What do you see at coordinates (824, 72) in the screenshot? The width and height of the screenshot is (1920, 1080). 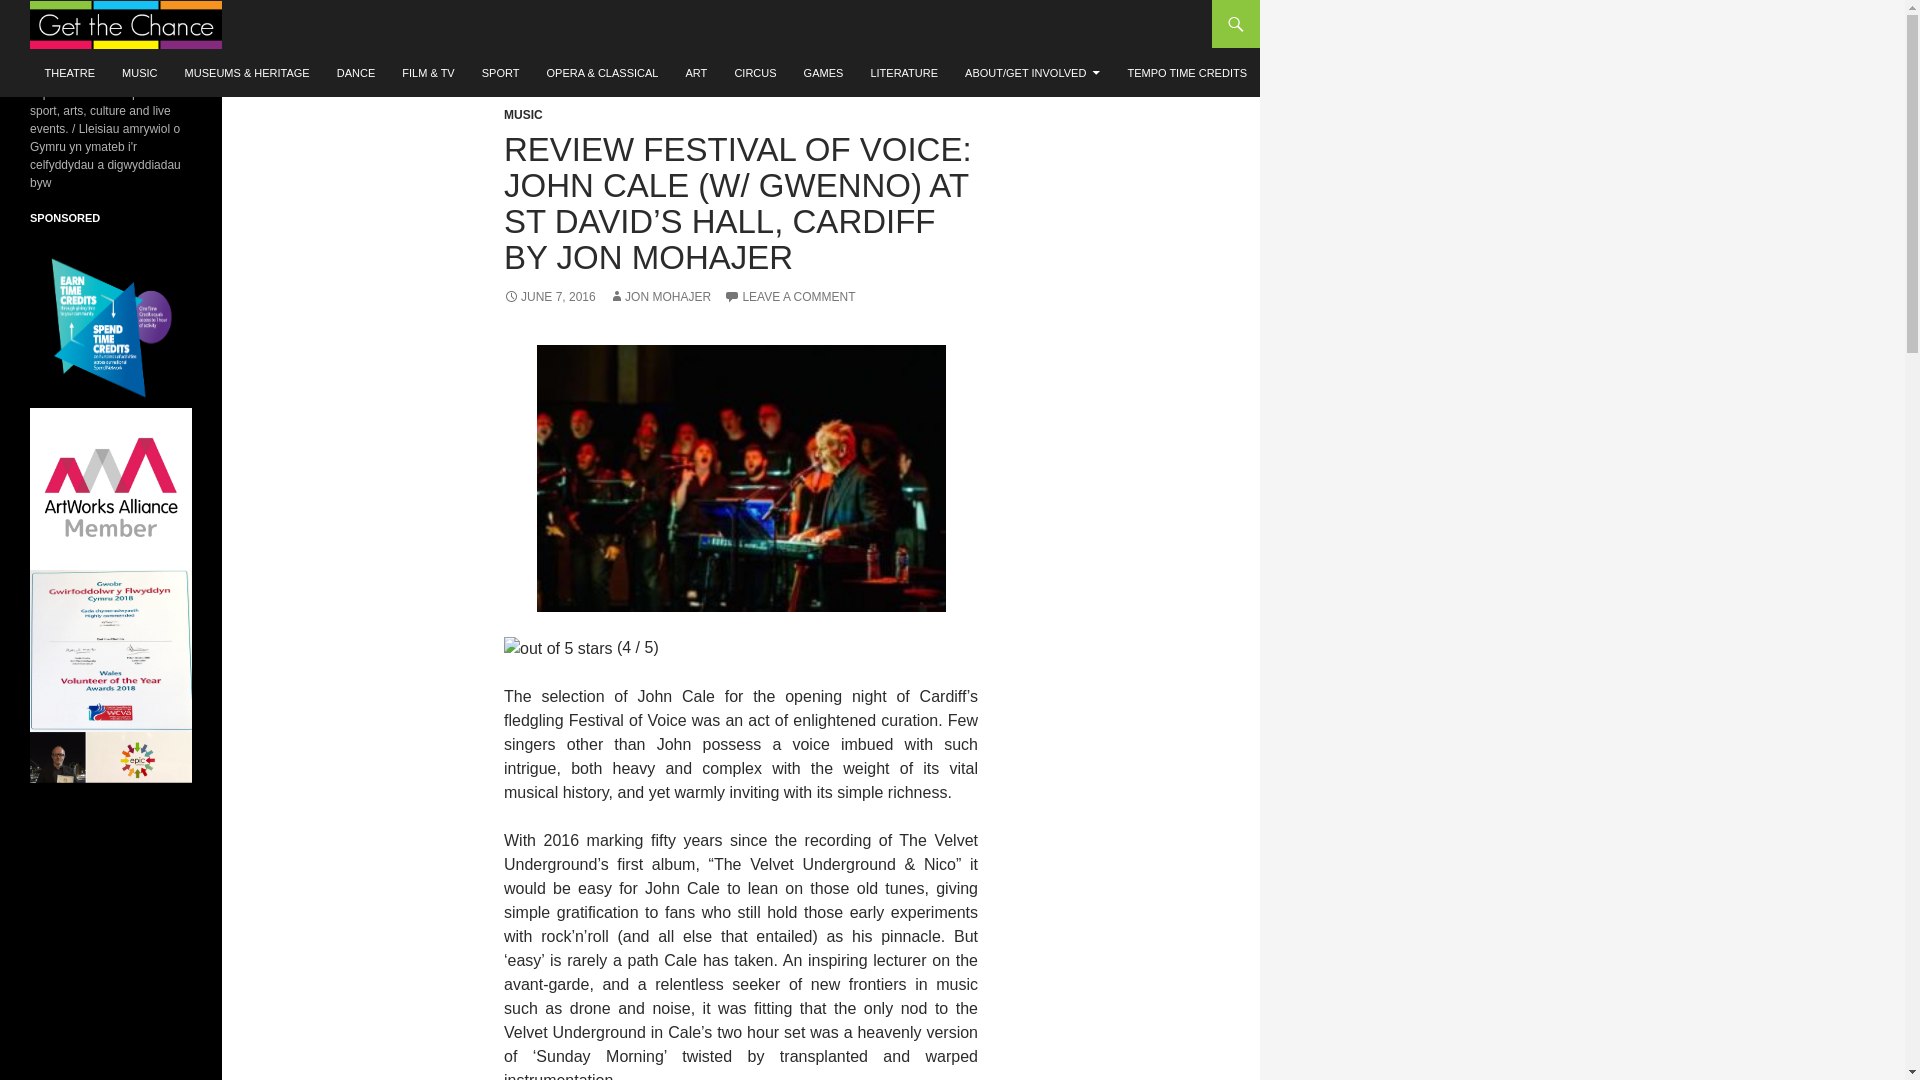 I see `GAMES` at bounding box center [824, 72].